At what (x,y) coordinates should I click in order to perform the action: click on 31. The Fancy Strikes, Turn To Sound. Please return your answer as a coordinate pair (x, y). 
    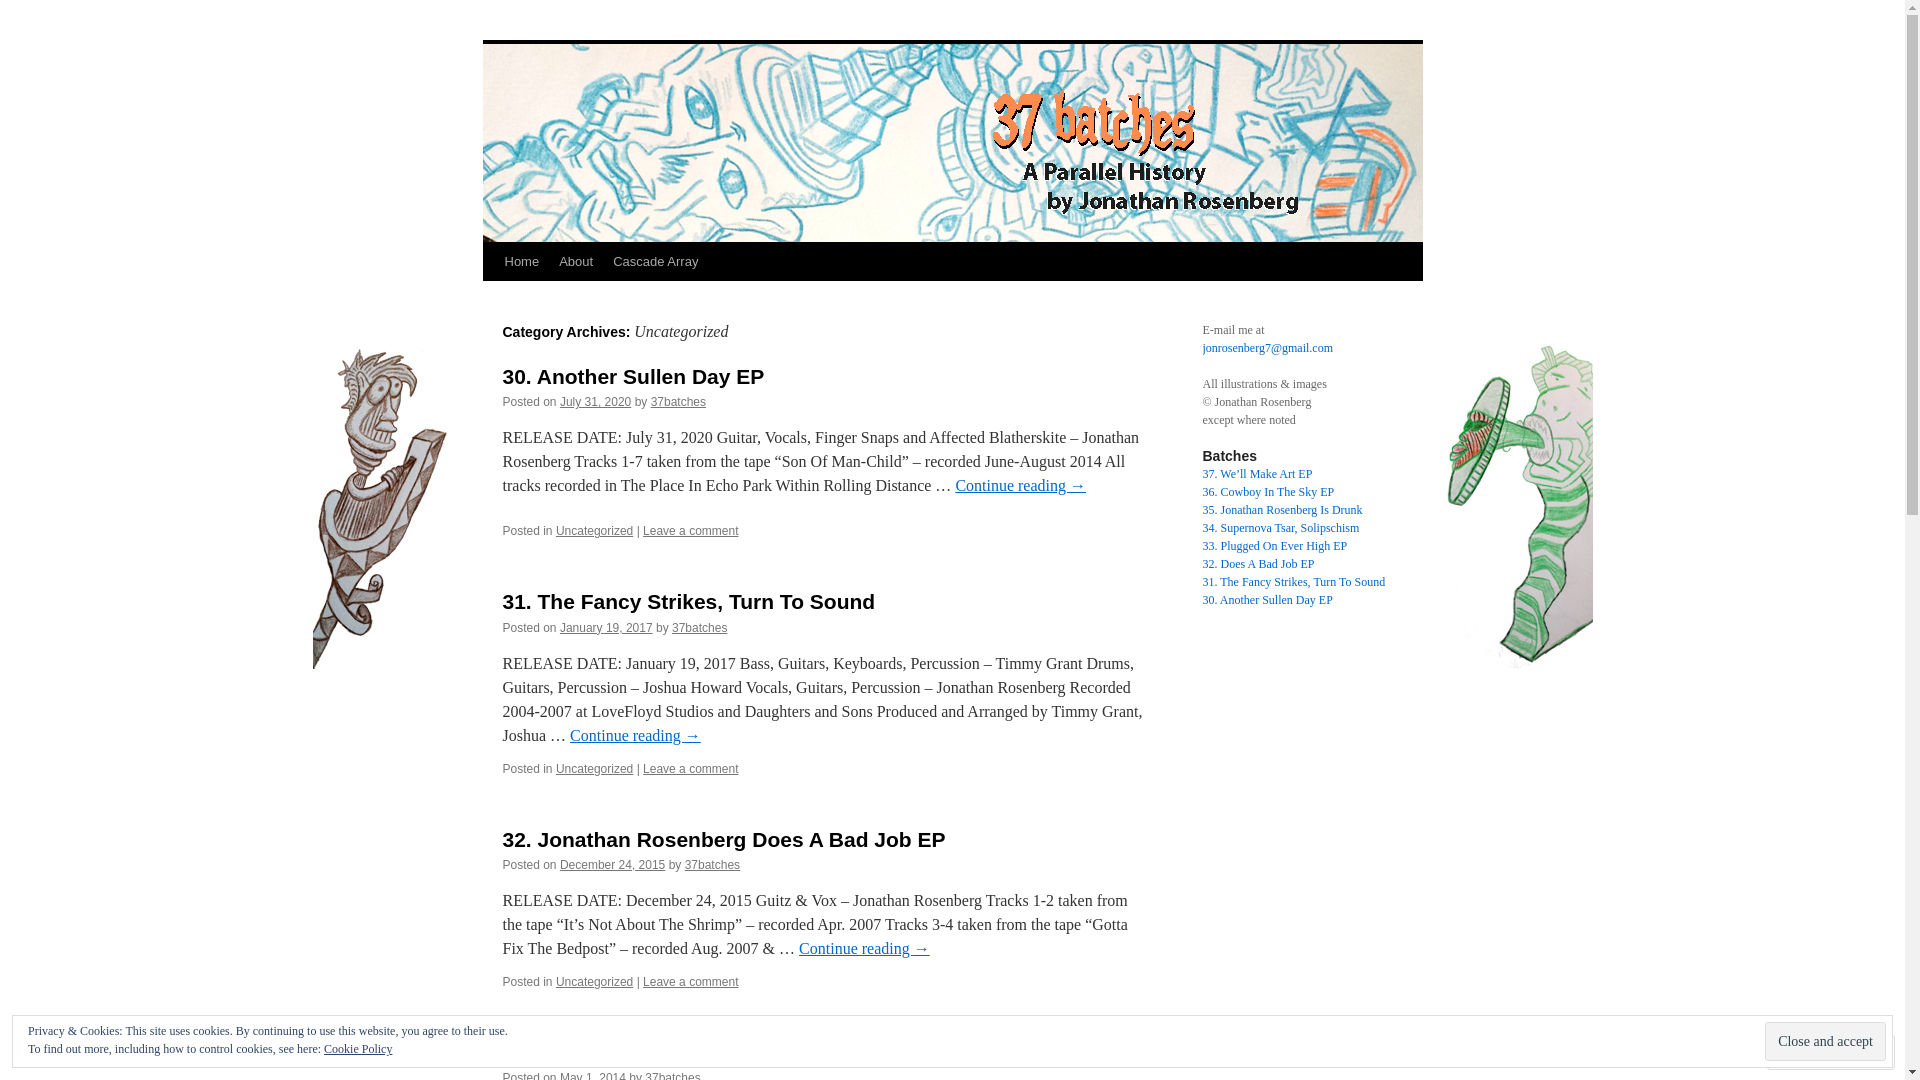
    Looking at the image, I should click on (1294, 582).